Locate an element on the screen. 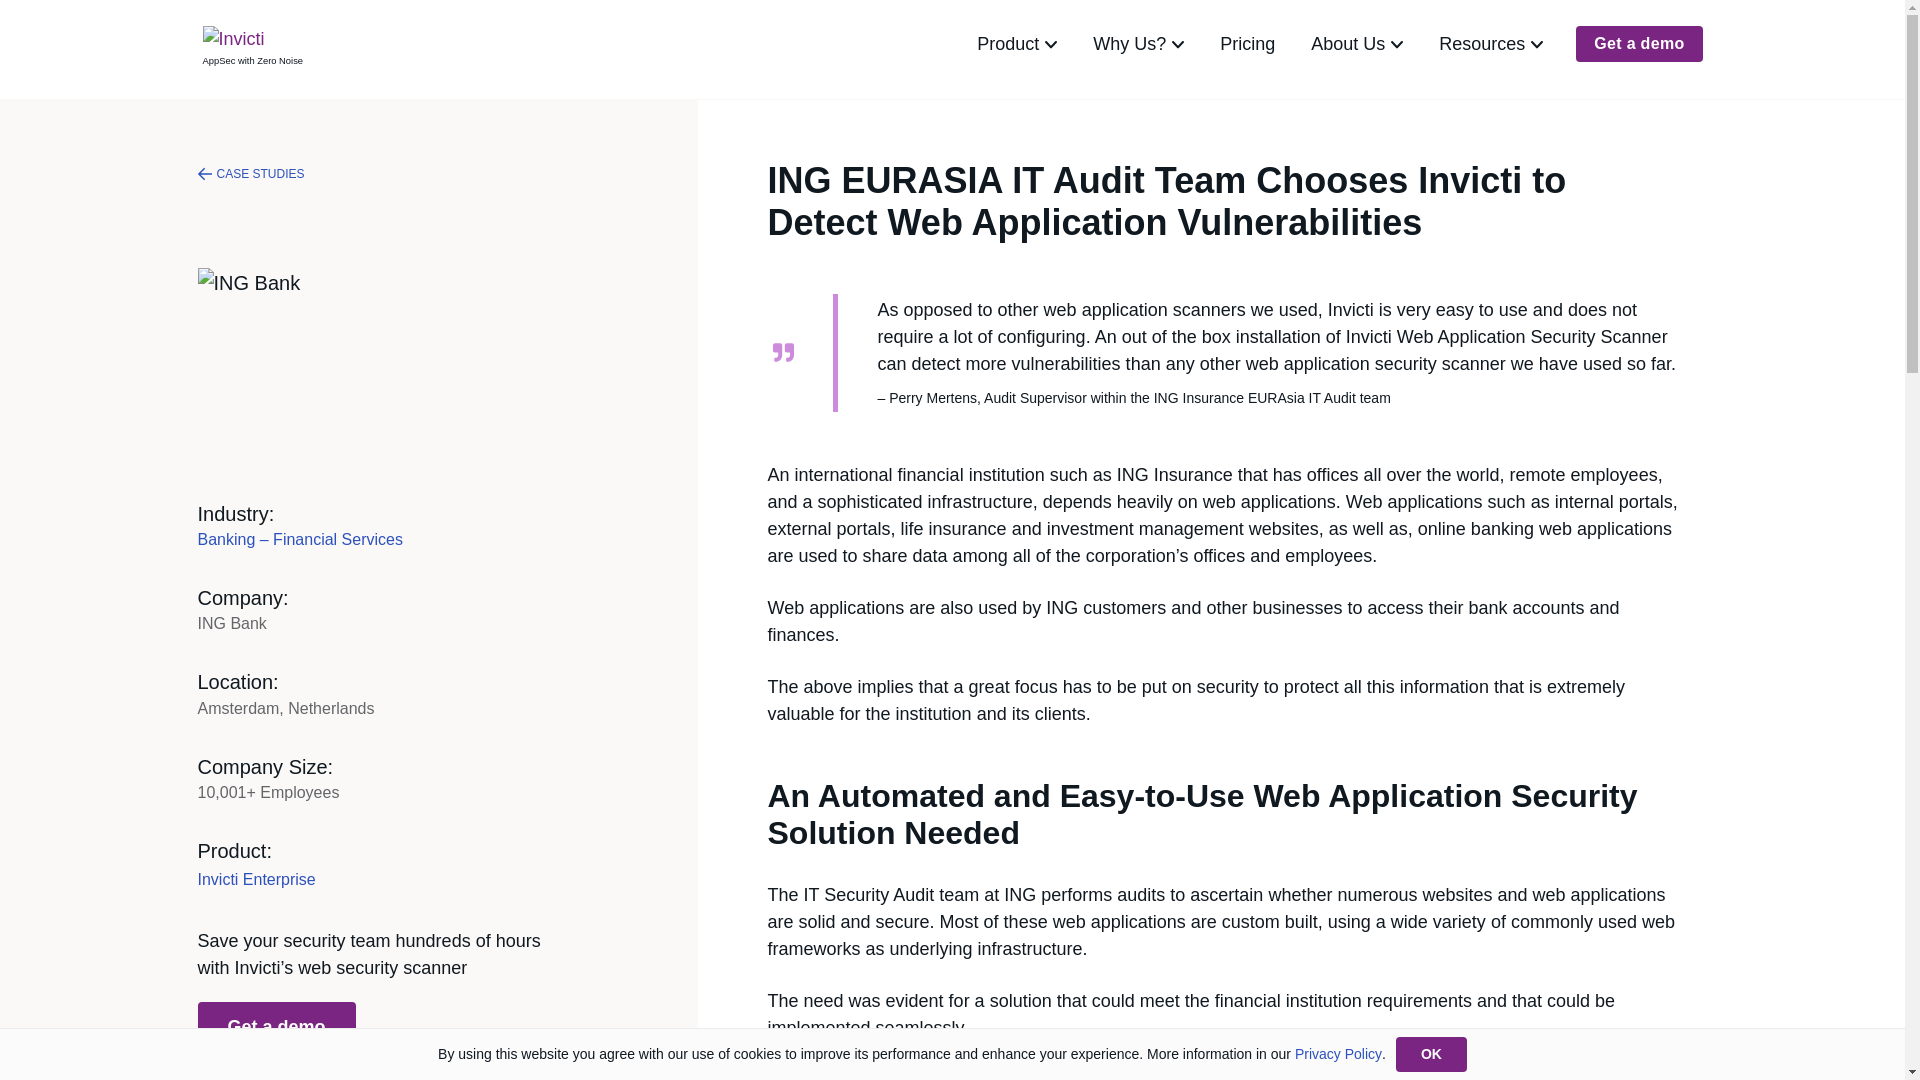 The width and height of the screenshot is (1920, 1080). Get a demo is located at coordinates (276, 1028).